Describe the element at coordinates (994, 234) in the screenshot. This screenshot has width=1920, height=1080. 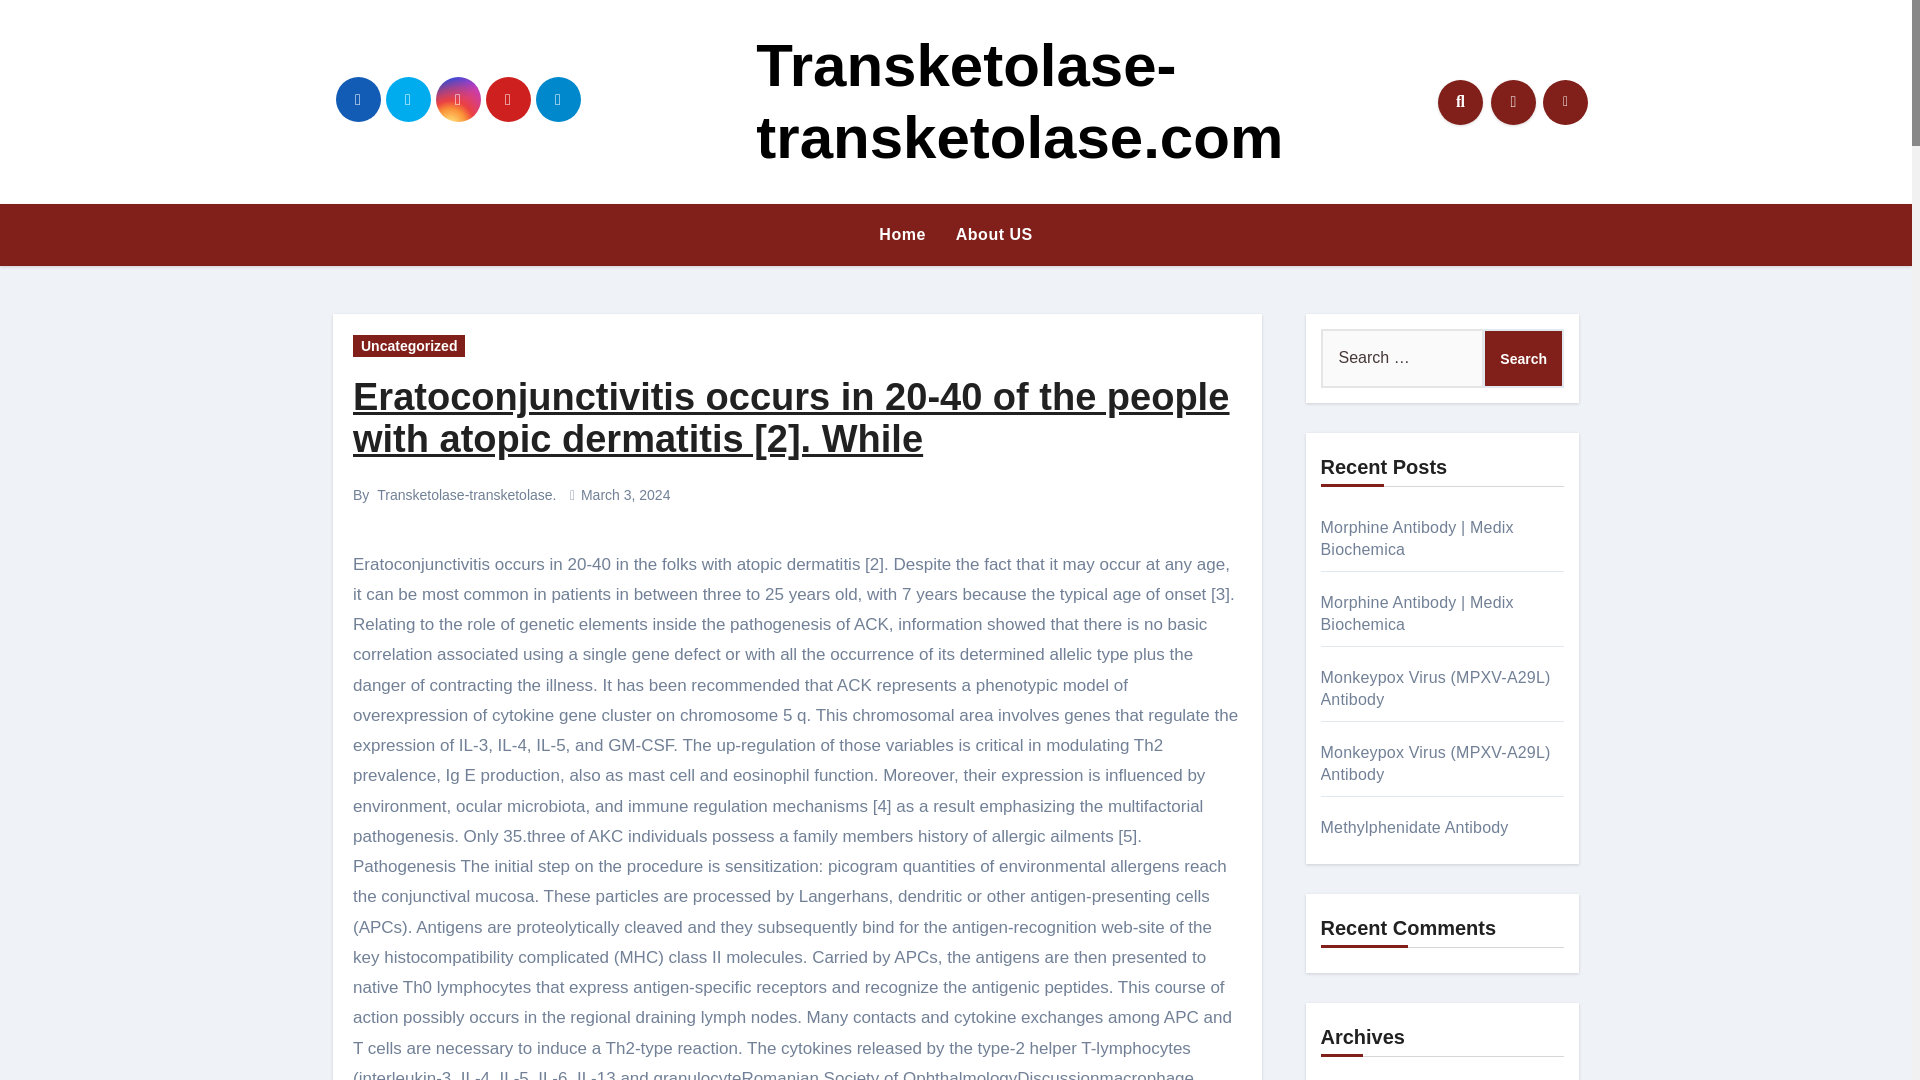
I see `About US` at that location.